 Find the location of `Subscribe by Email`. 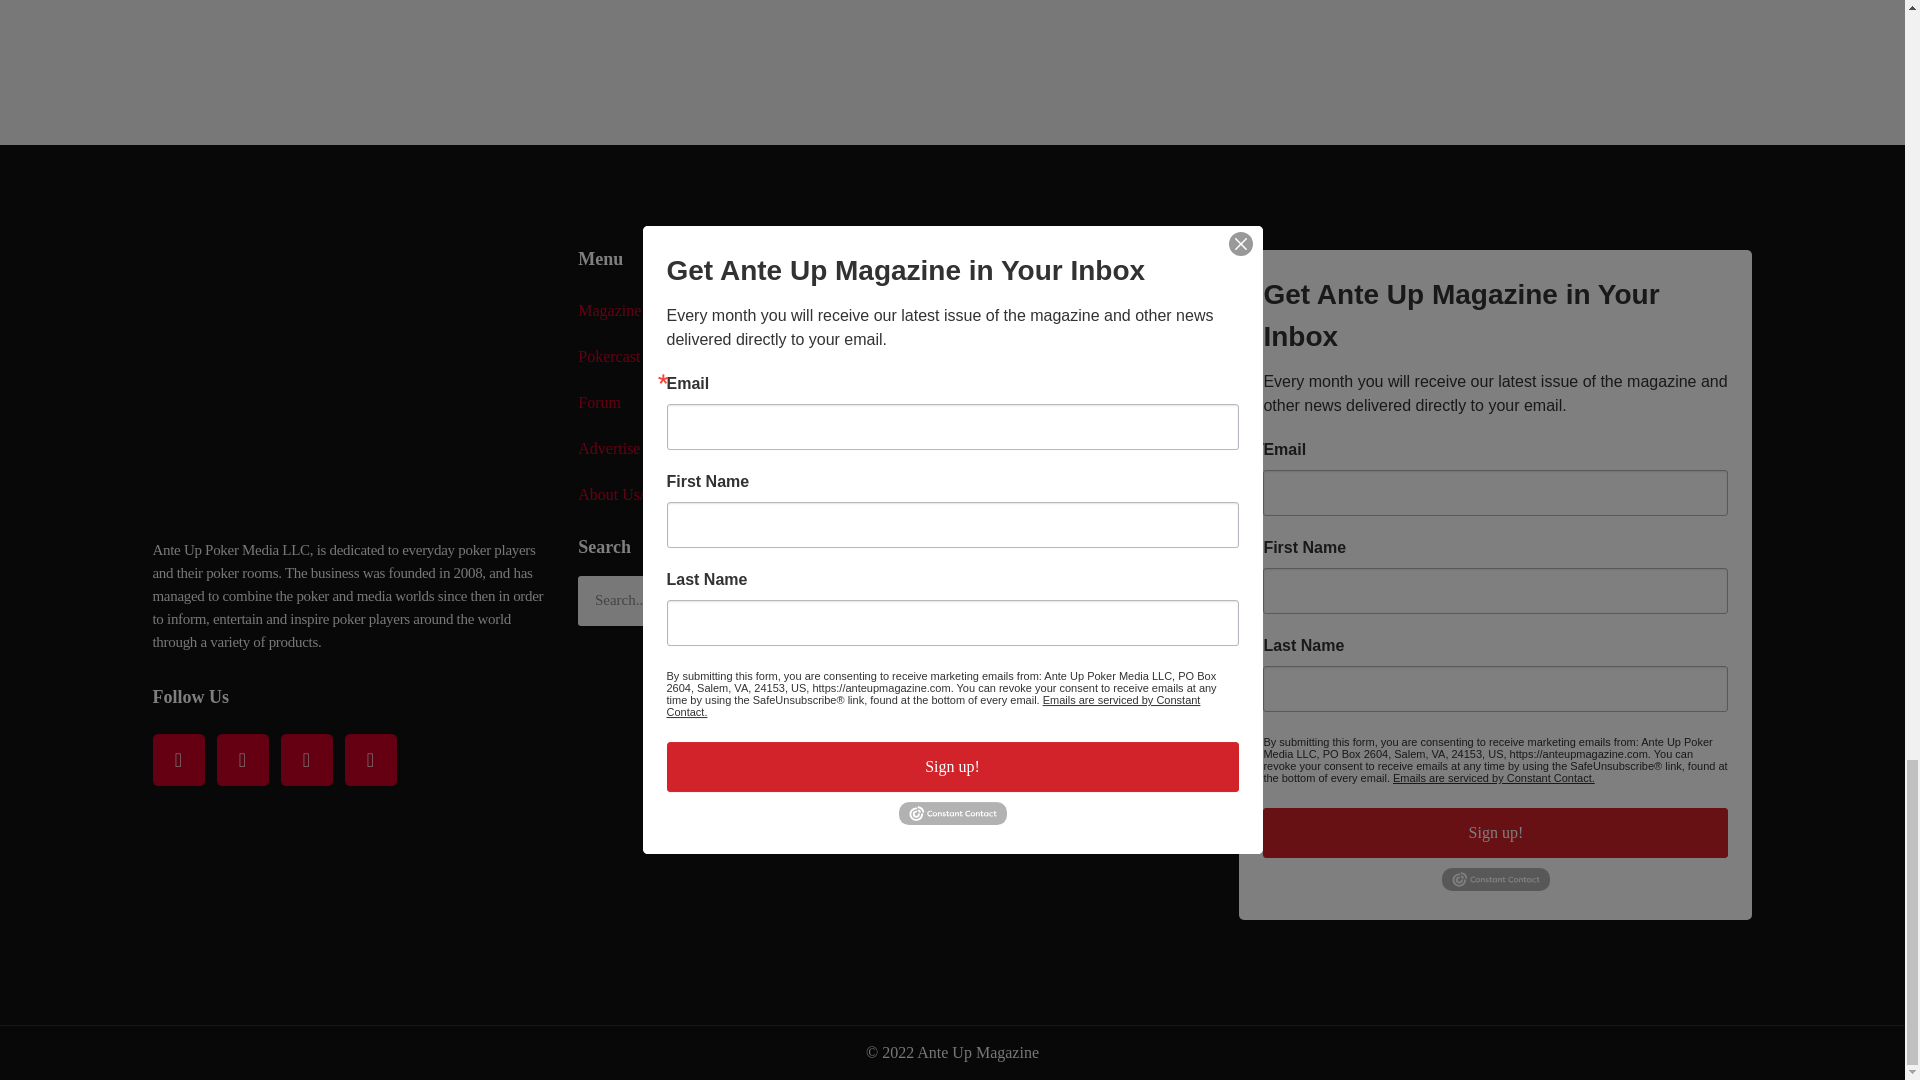

Subscribe by Email is located at coordinates (1052, 506).